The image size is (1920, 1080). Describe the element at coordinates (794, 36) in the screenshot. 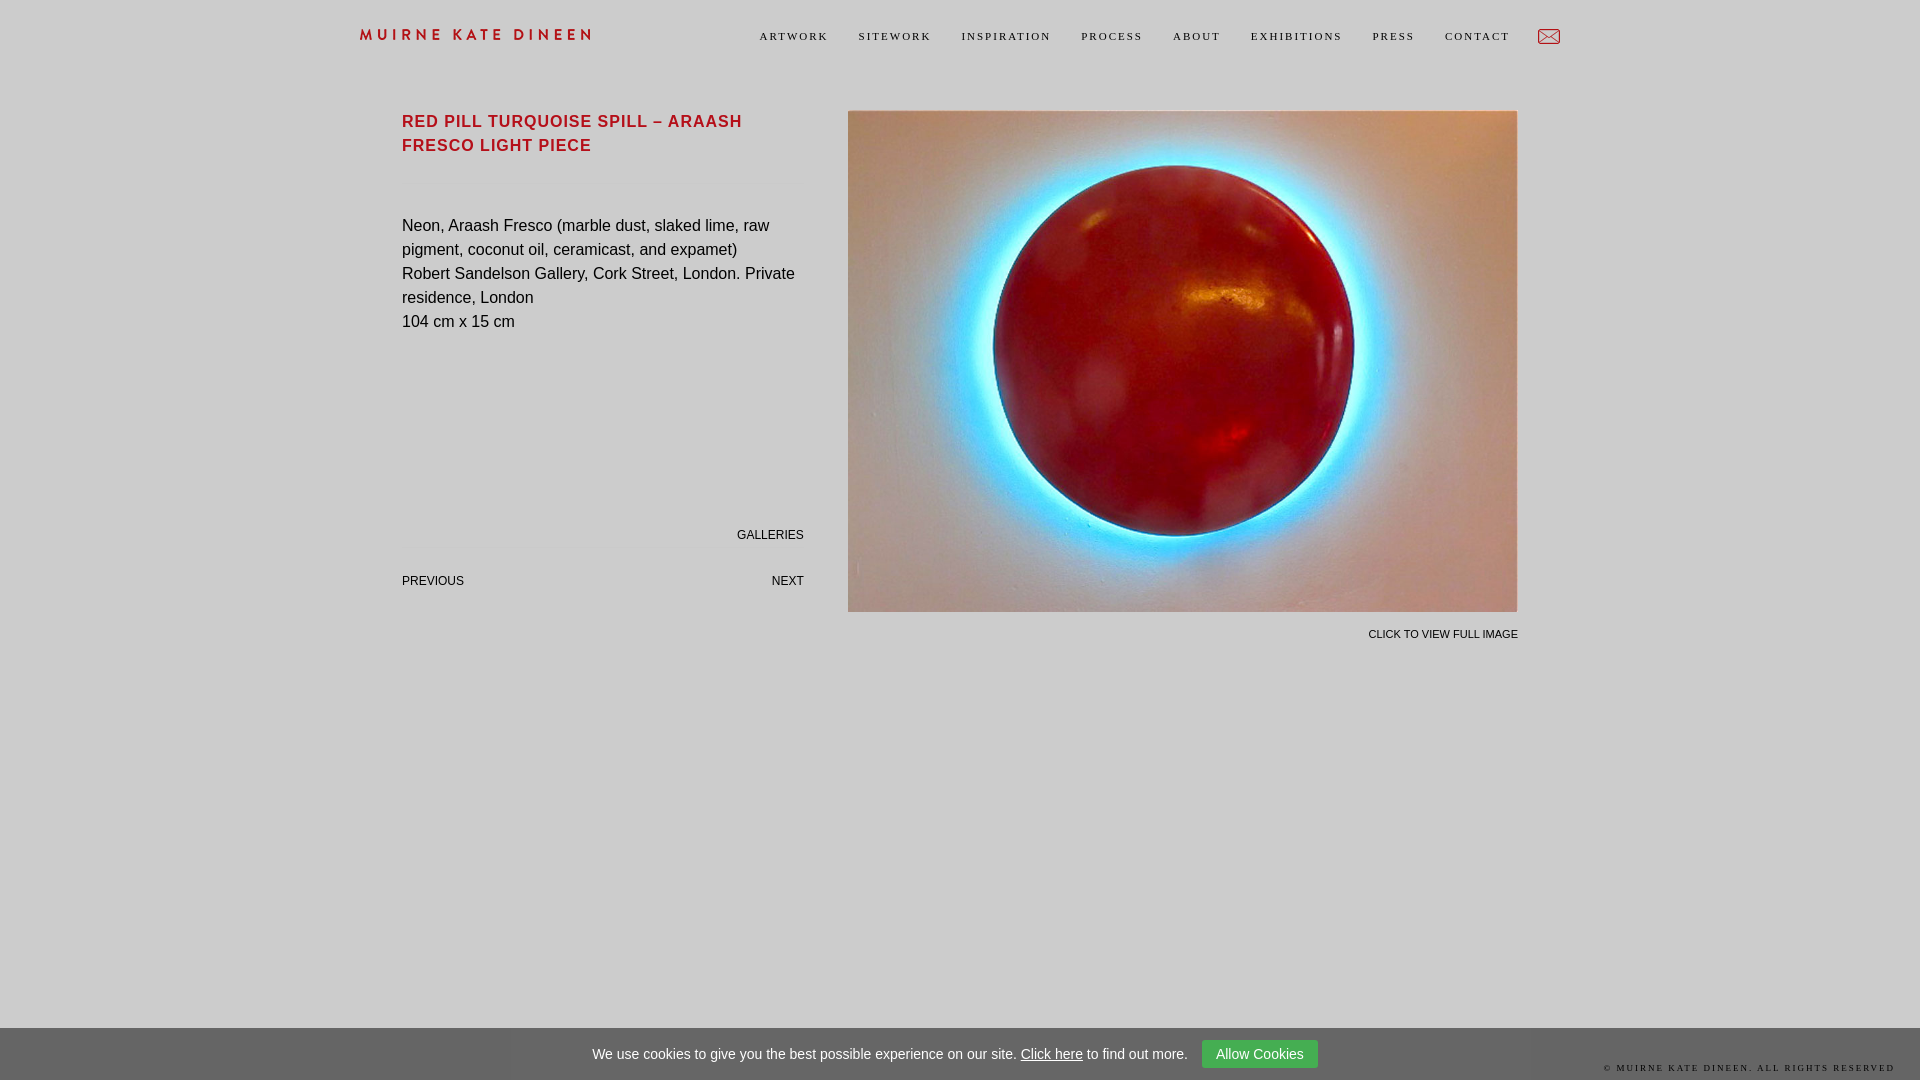

I see `ARTWORK` at that location.